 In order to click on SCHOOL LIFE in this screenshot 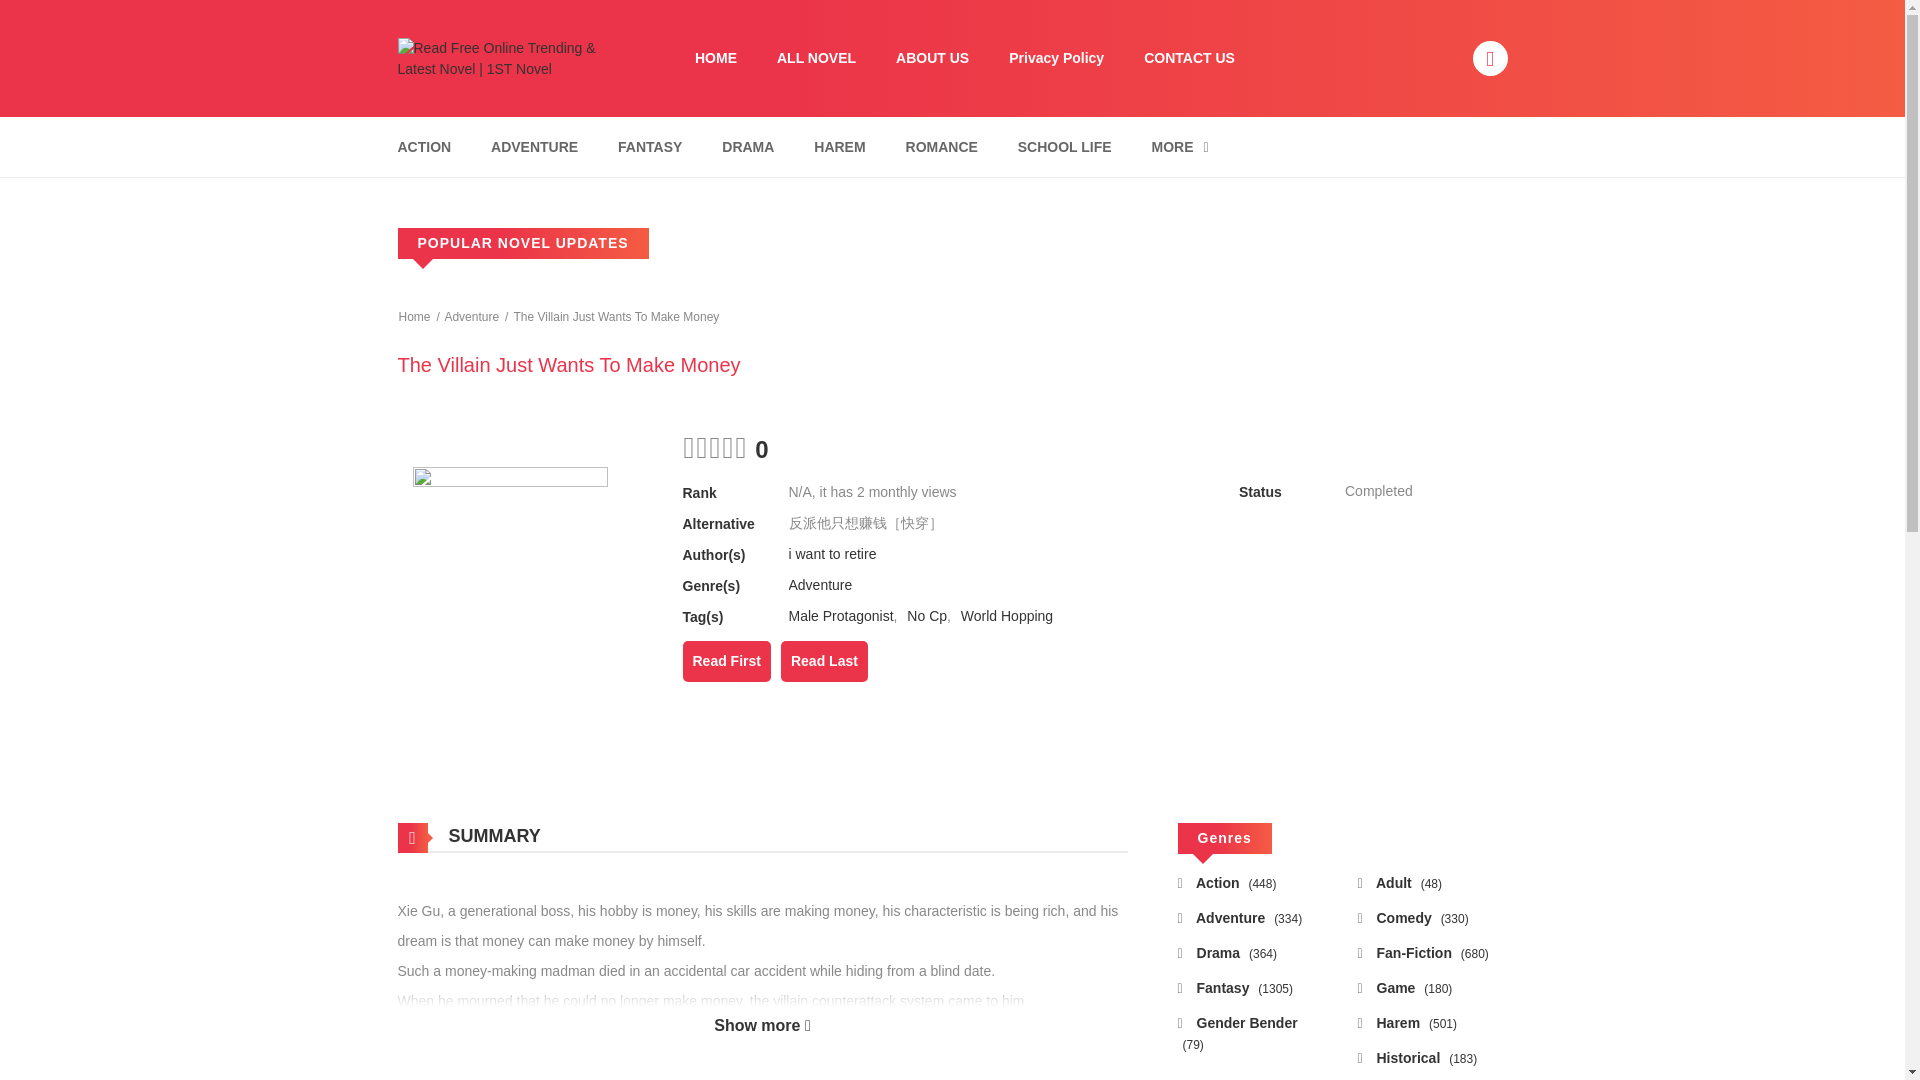, I will do `click(1064, 147)`.